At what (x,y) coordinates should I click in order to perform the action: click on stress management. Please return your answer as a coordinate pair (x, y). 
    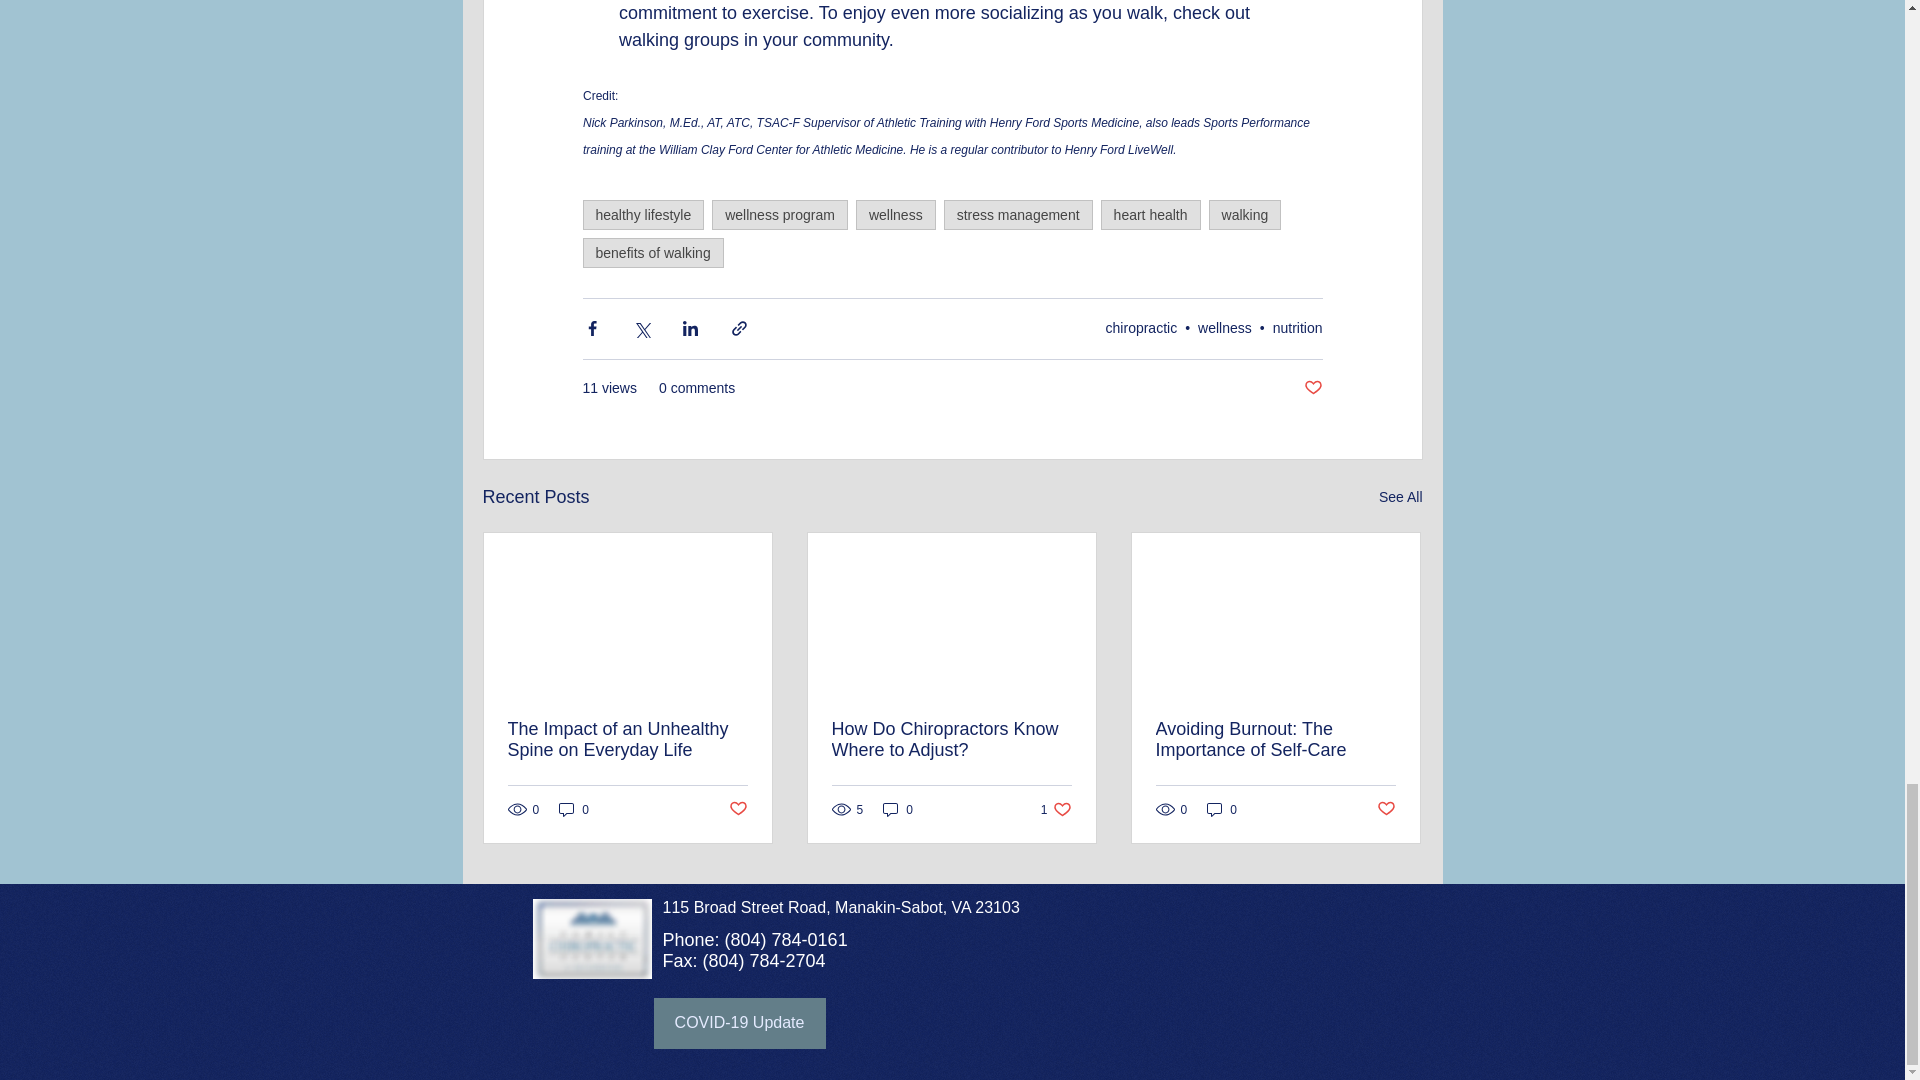
    Looking at the image, I should click on (1018, 214).